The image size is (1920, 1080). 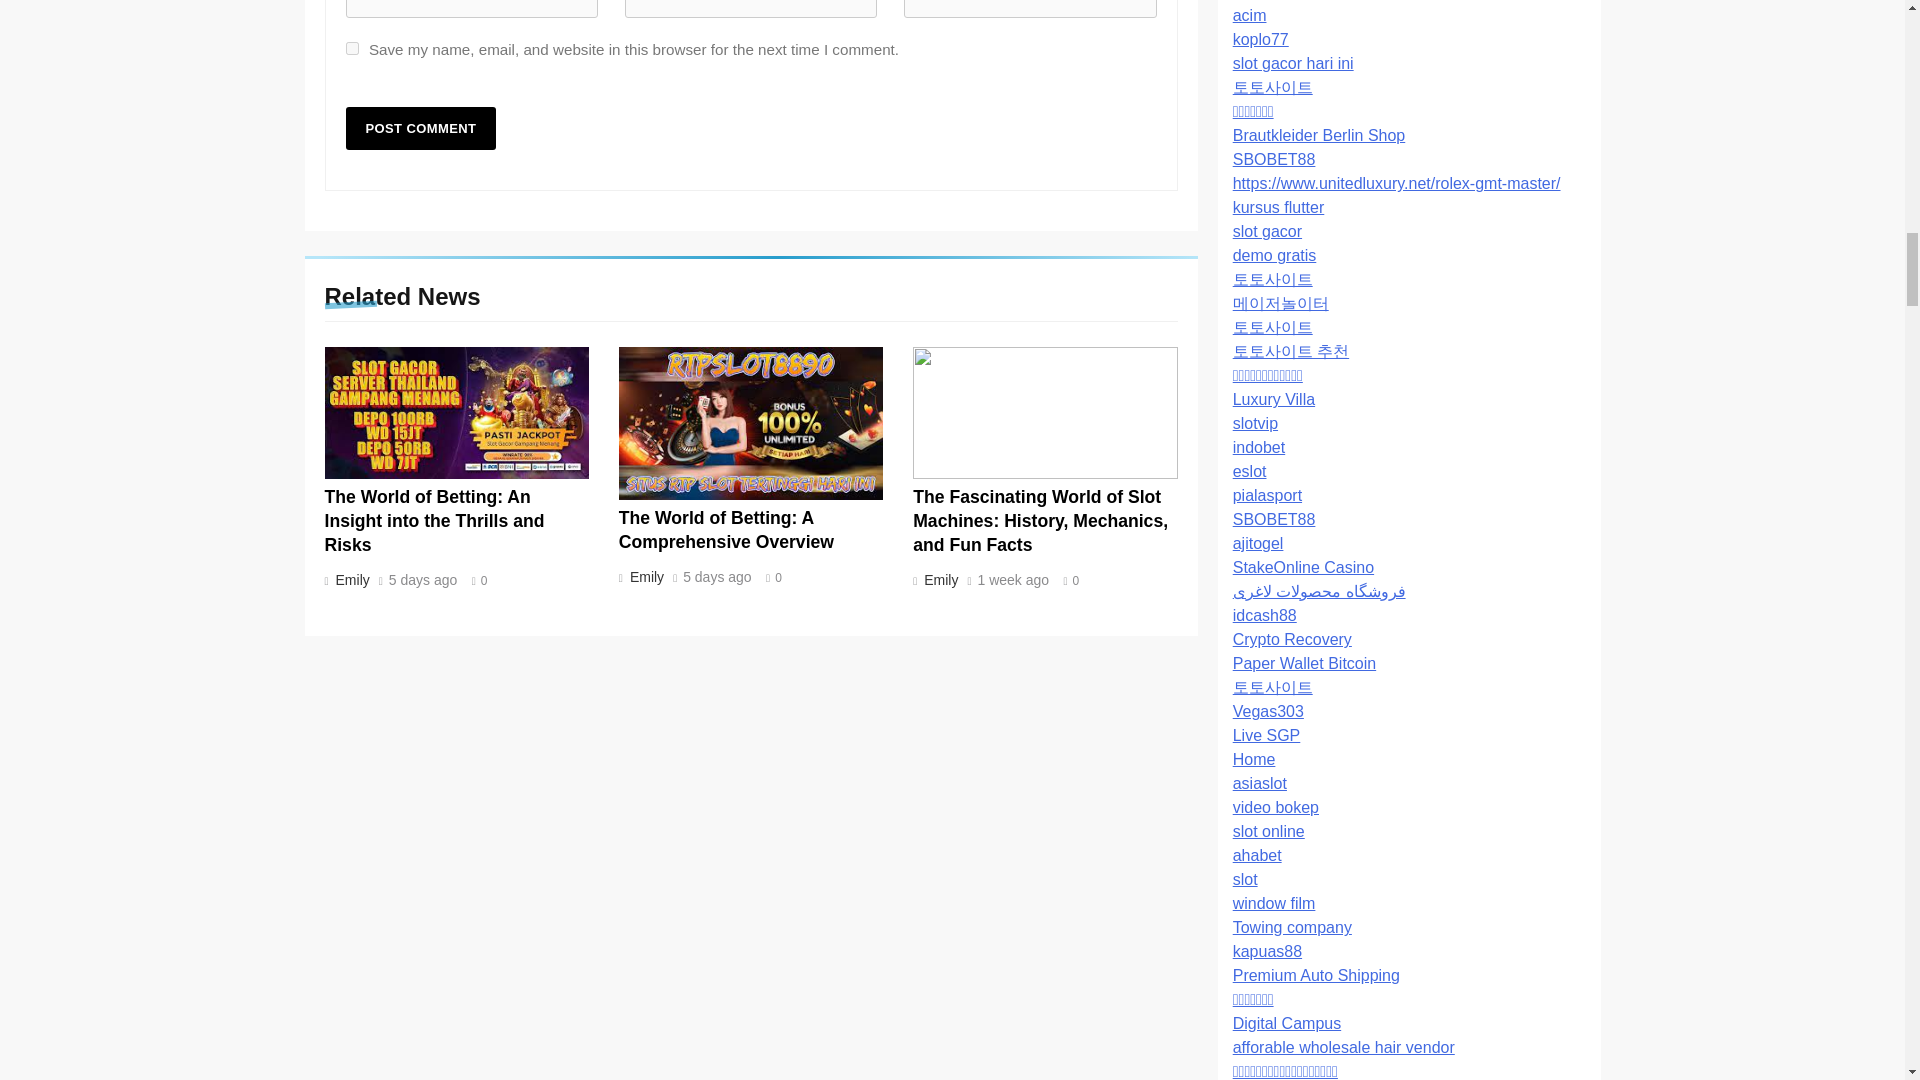 I want to click on Emily, so click(x=644, y=577).